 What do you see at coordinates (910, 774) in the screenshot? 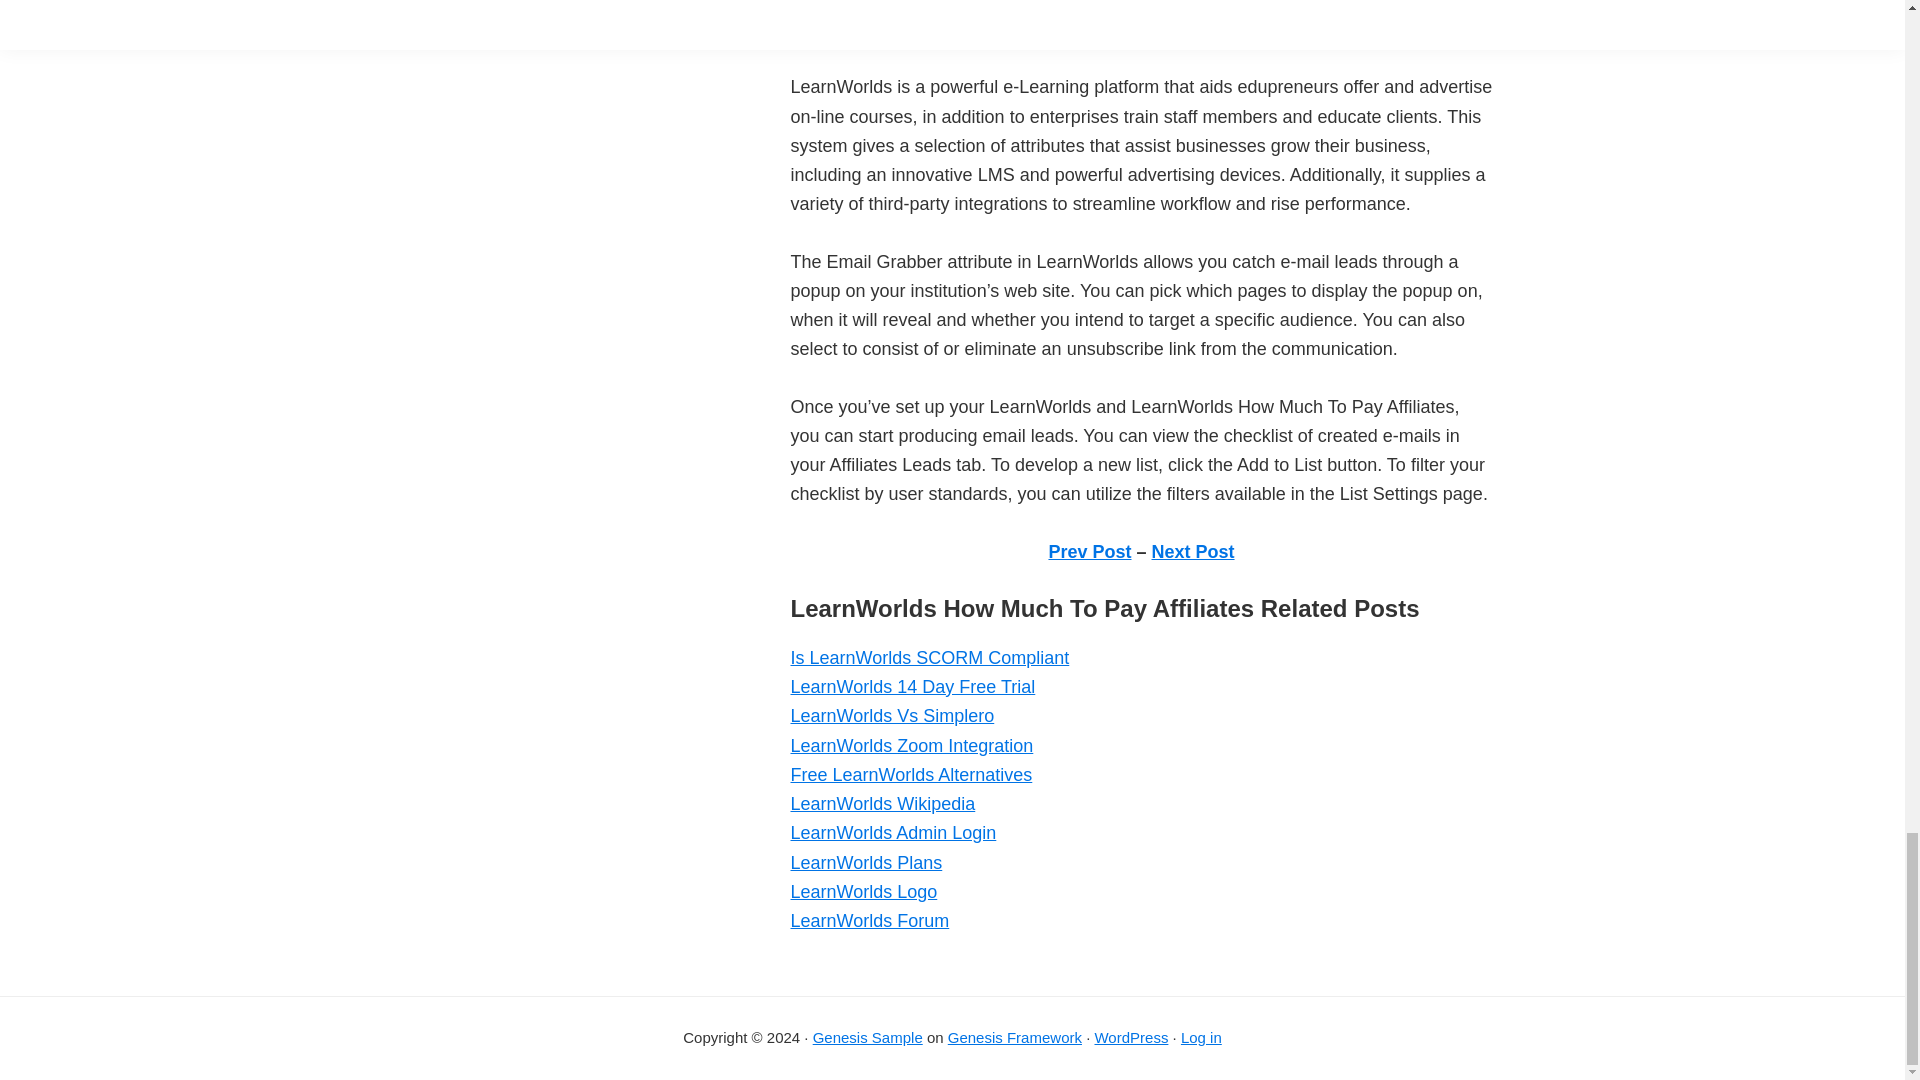
I see `Free LearnWorlds Alternatives` at bounding box center [910, 774].